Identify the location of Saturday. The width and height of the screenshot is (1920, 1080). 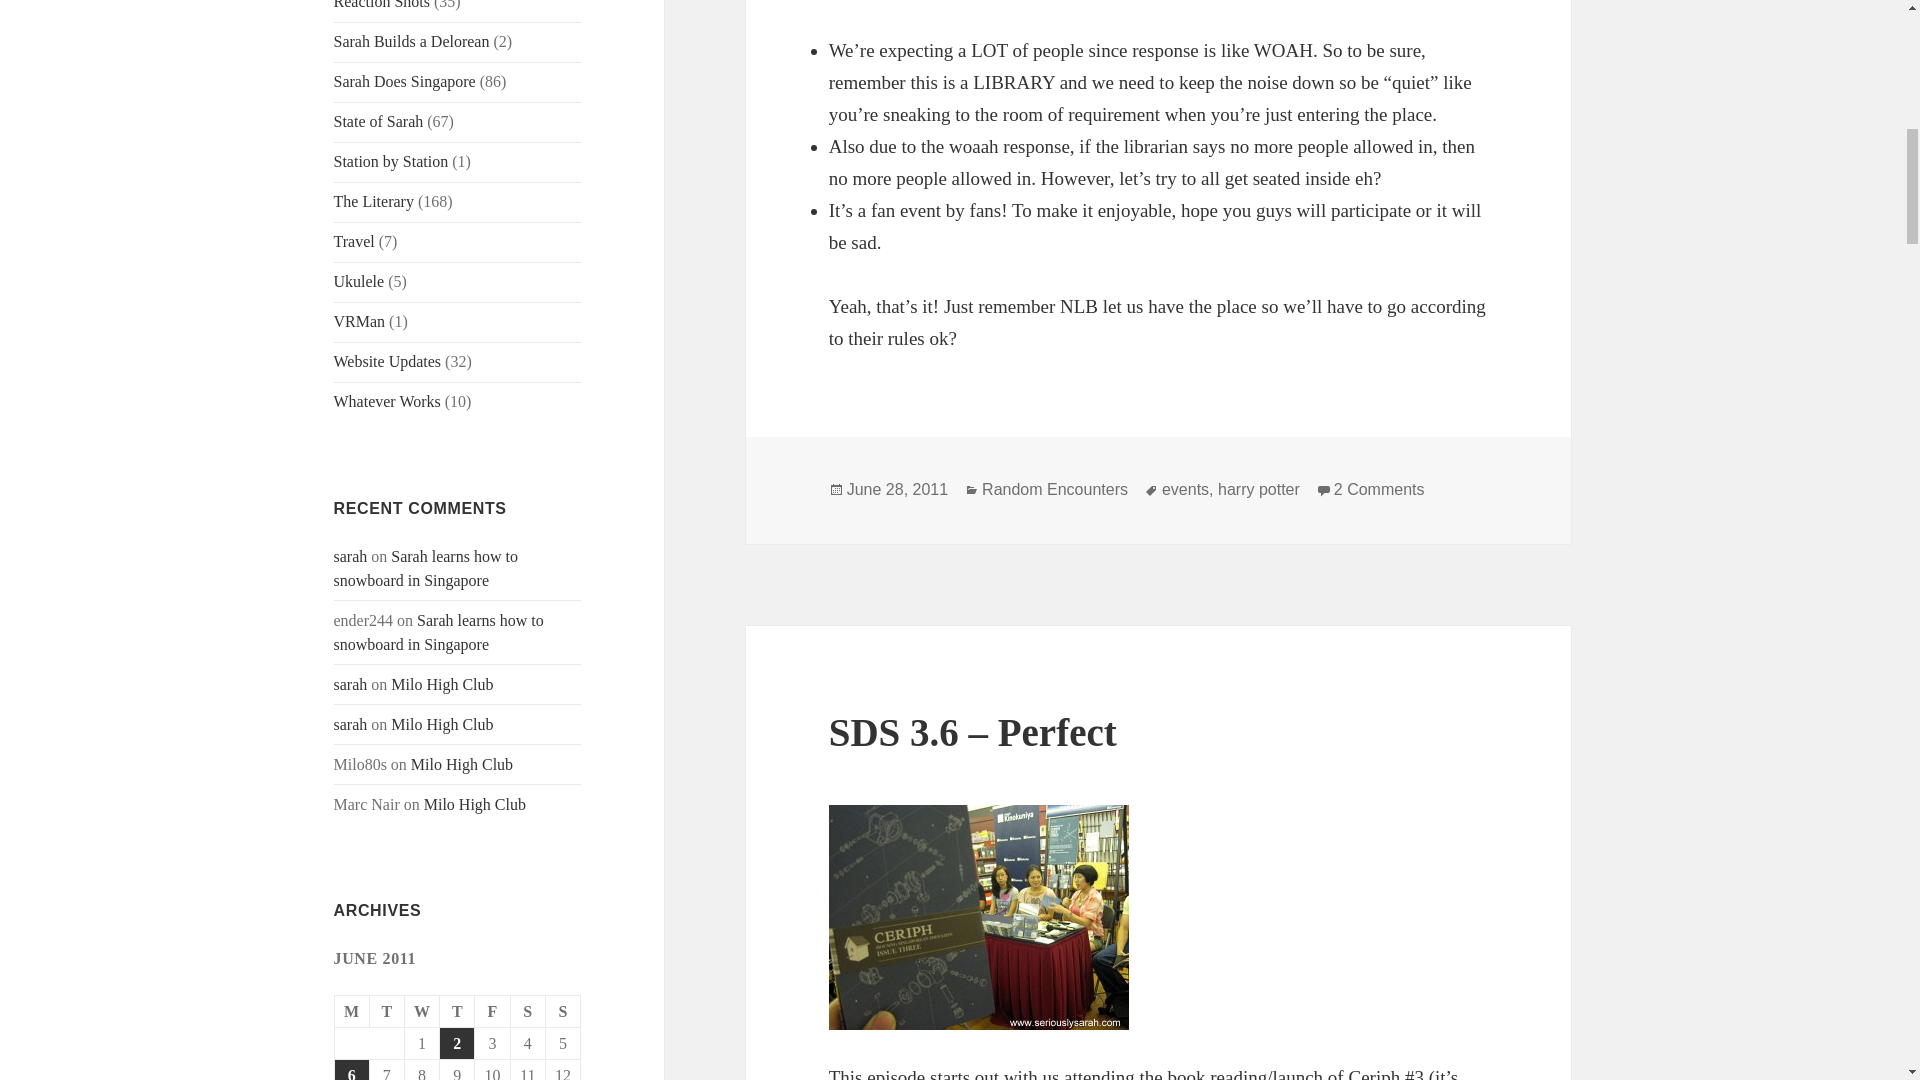
(528, 1012).